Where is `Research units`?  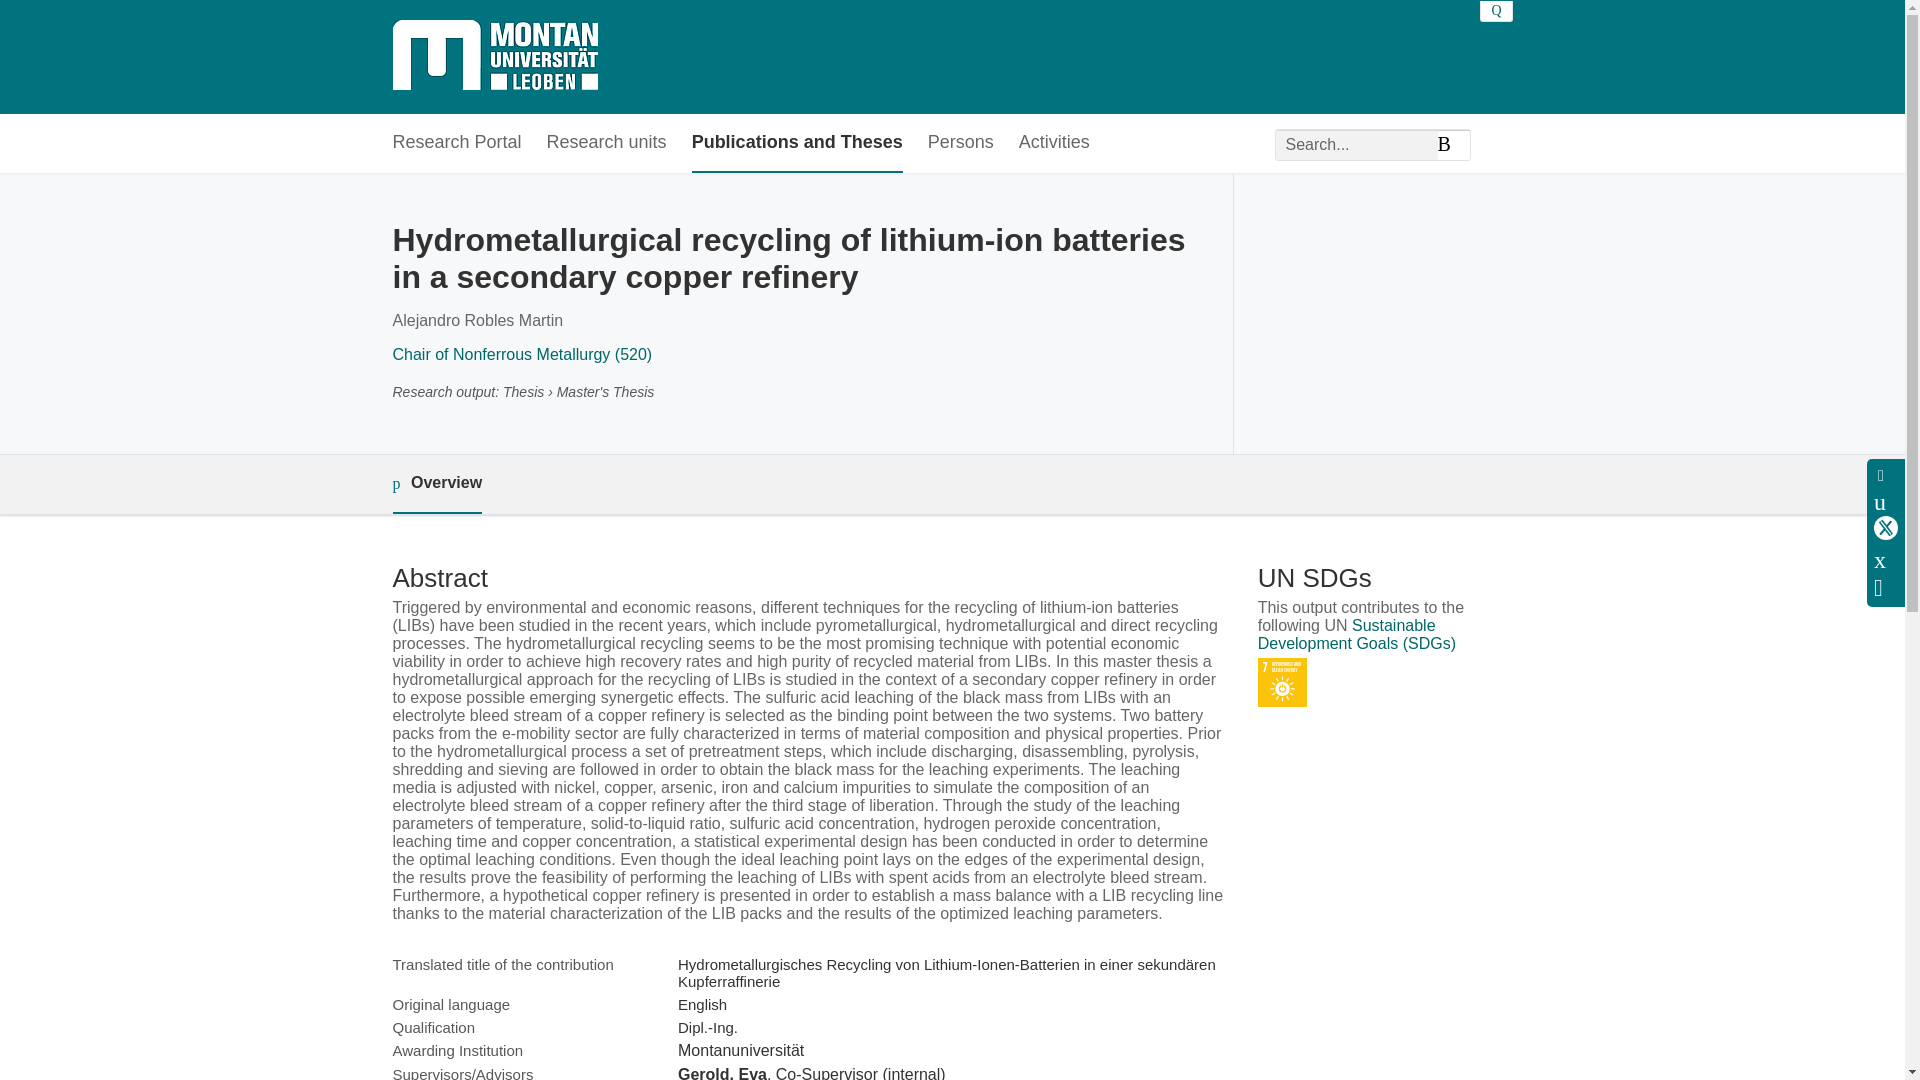 Research units is located at coordinates (606, 143).